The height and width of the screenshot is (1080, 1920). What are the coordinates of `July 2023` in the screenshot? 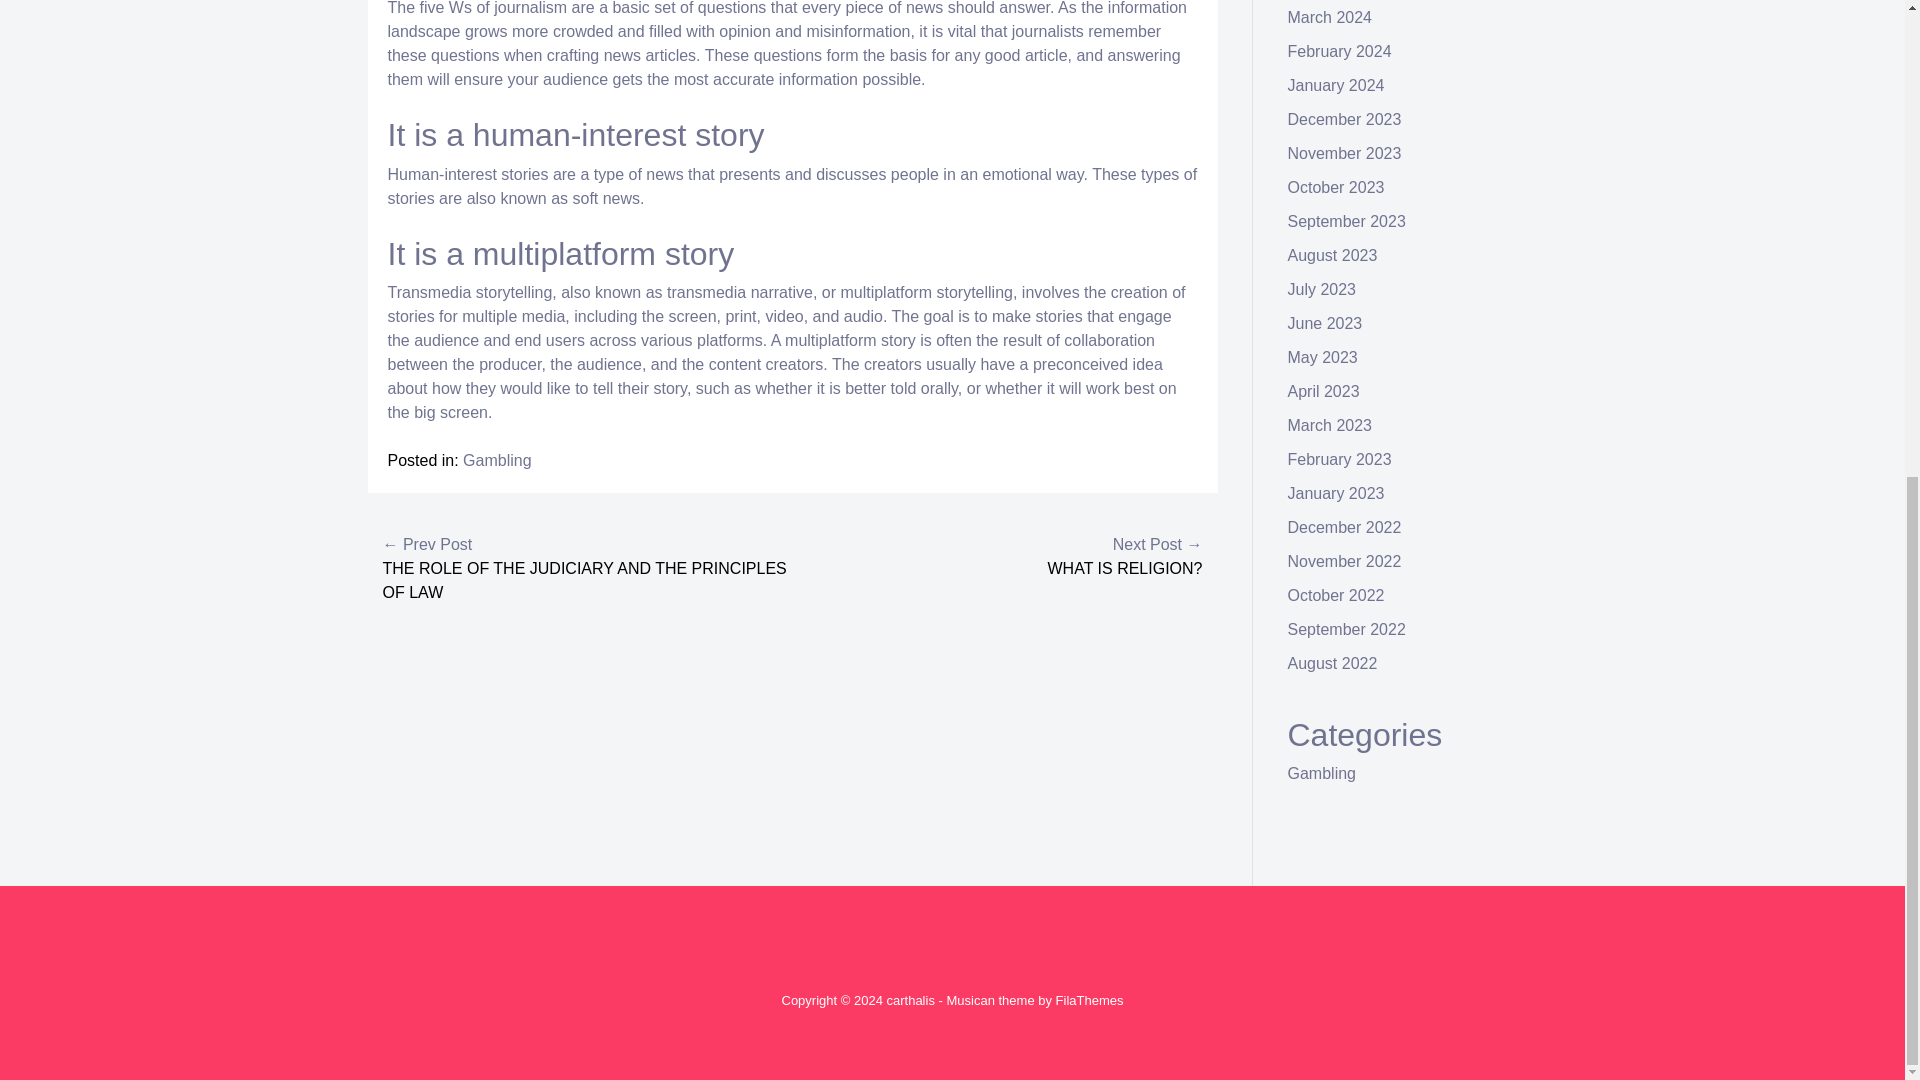 It's located at (1322, 289).